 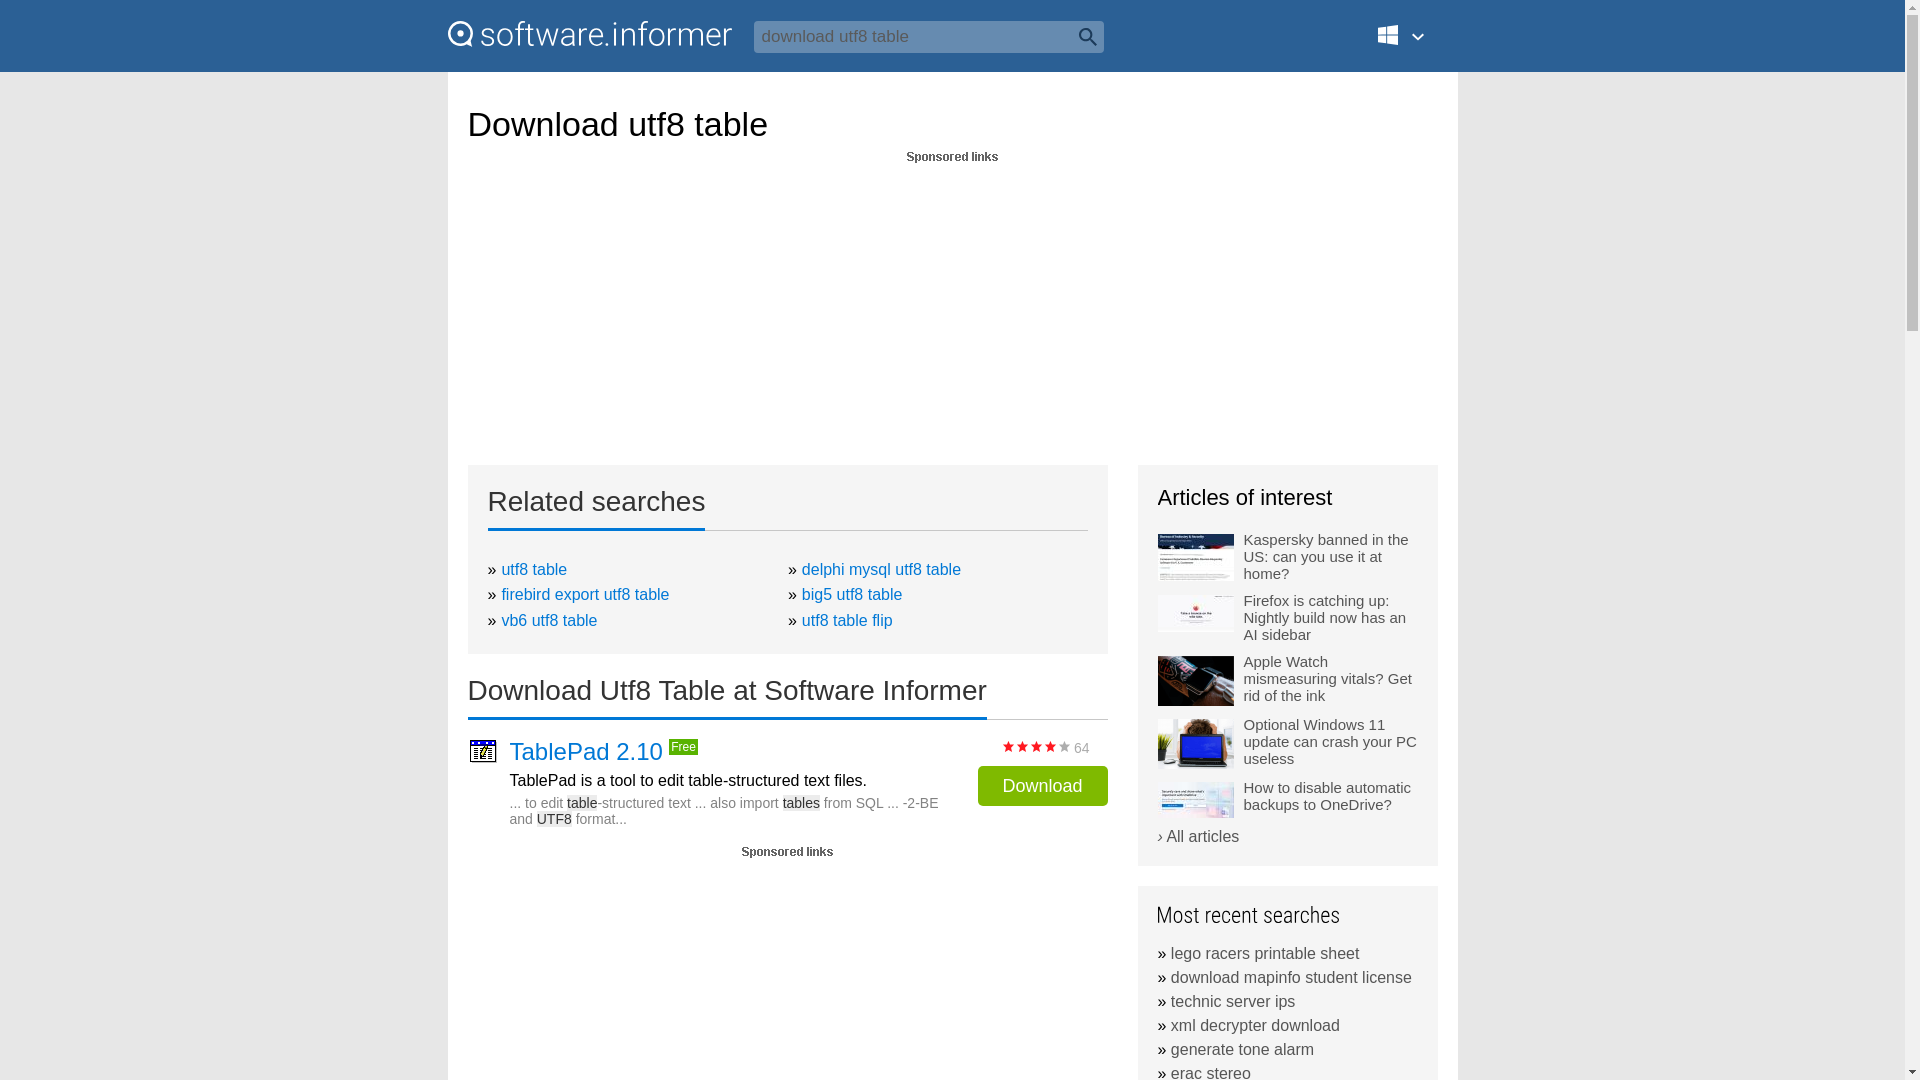 I want to click on vb6 utf8 table, so click(x=549, y=620).